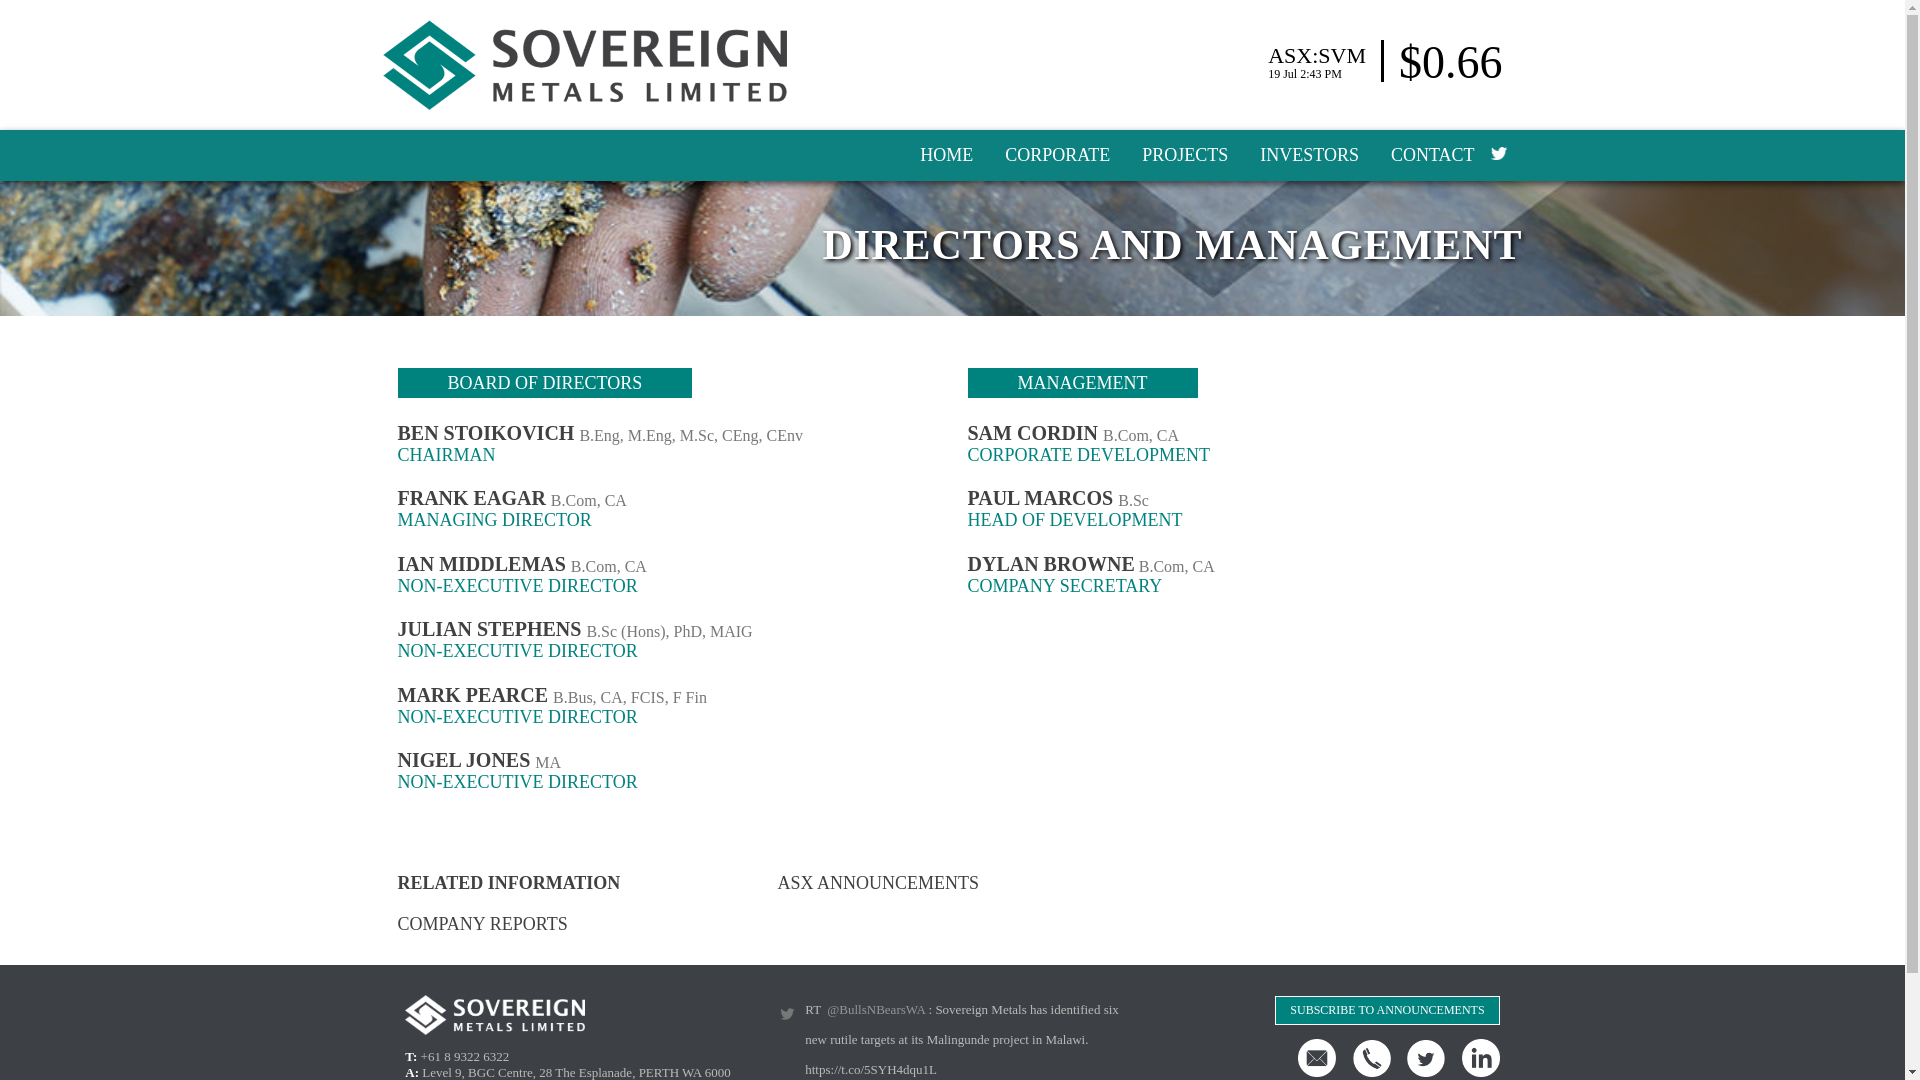  Describe the element at coordinates (584, 65) in the screenshot. I see `Sovereign Metals Limited` at that location.